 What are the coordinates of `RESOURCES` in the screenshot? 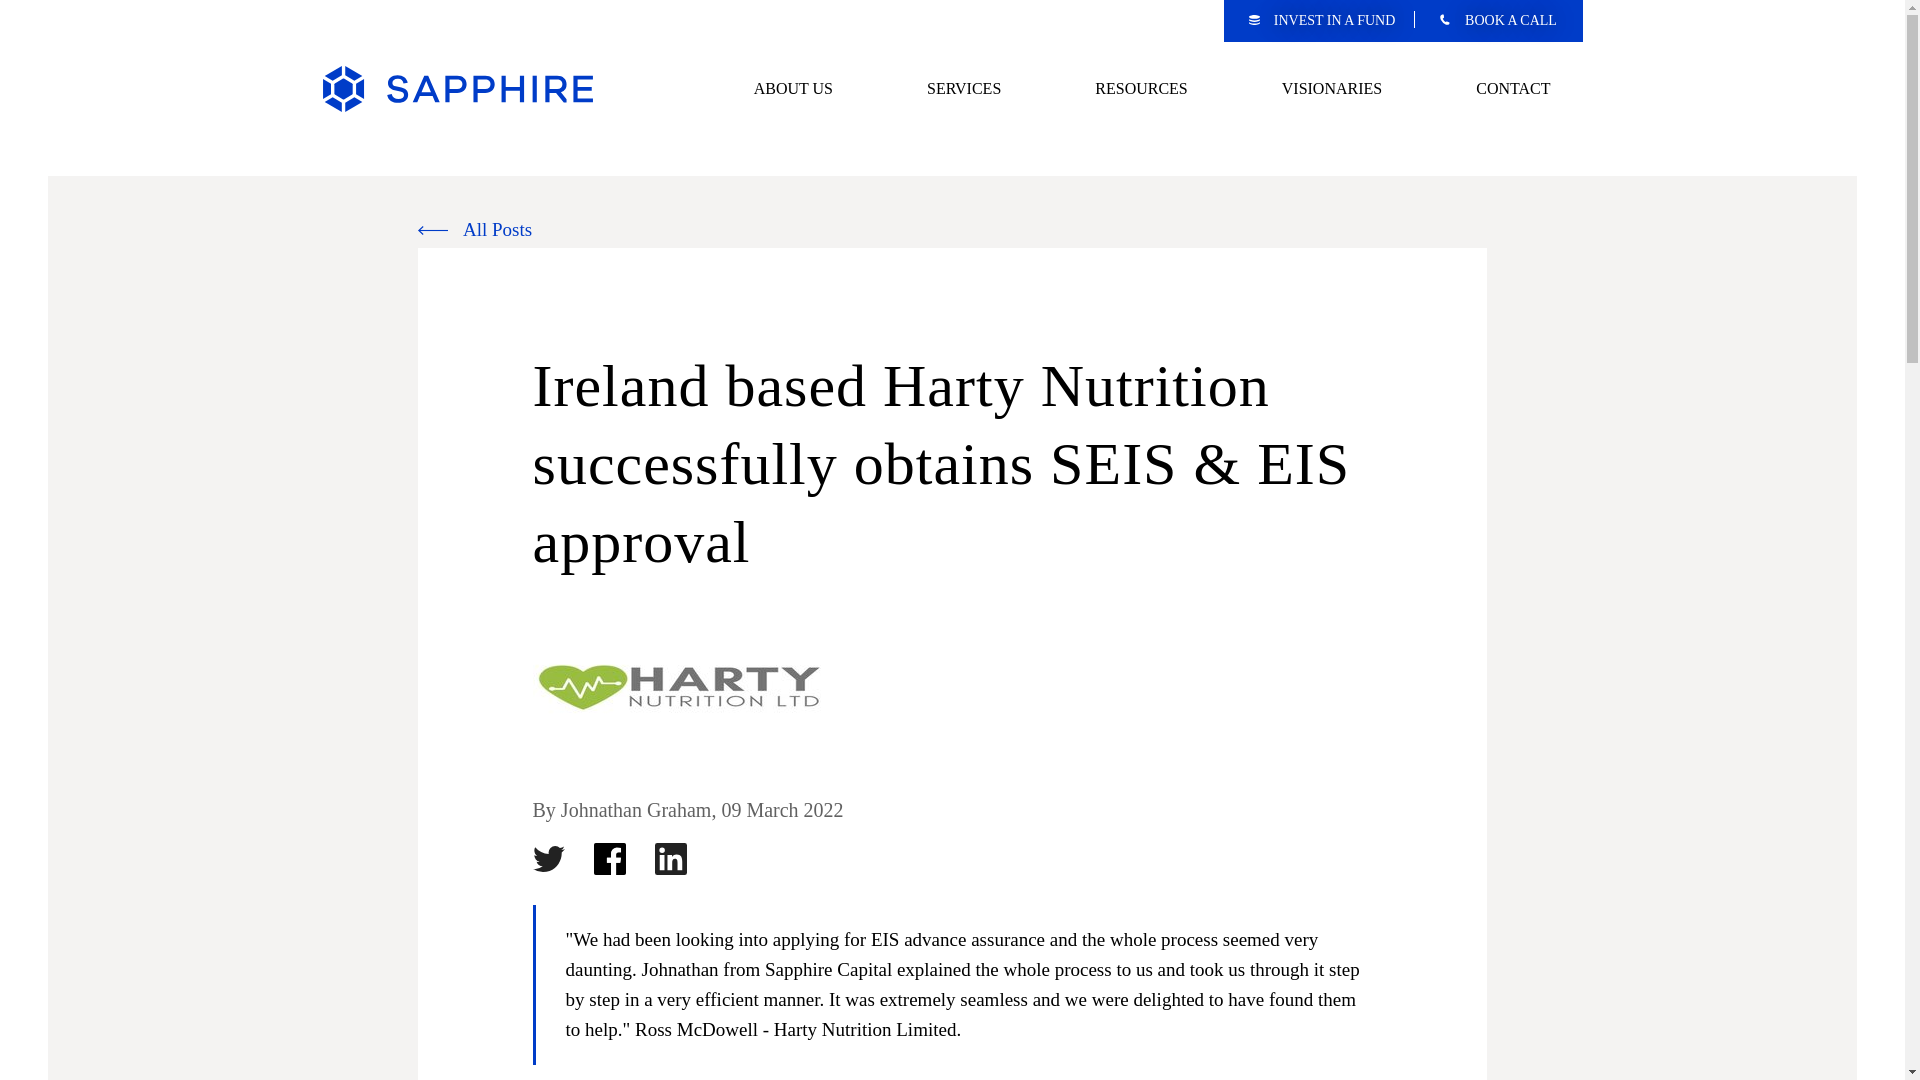 It's located at (1141, 89).